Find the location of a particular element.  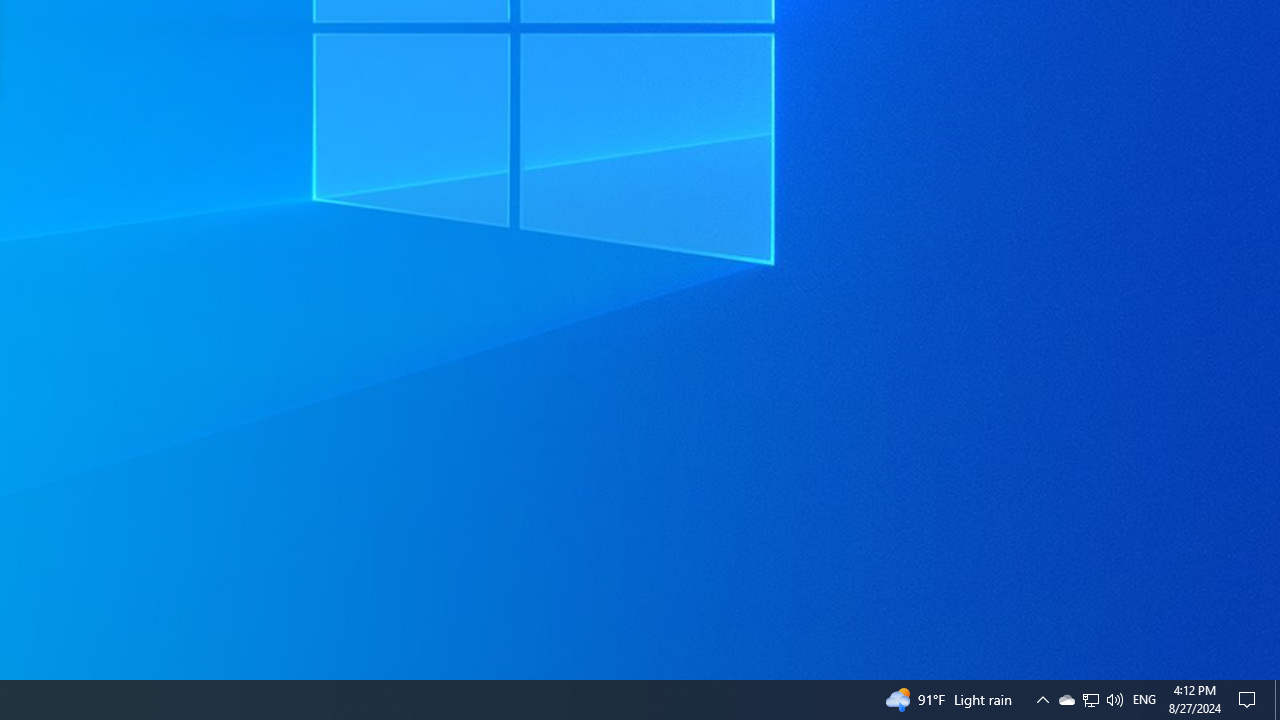

Q2790: 100% is located at coordinates (1066, 700).